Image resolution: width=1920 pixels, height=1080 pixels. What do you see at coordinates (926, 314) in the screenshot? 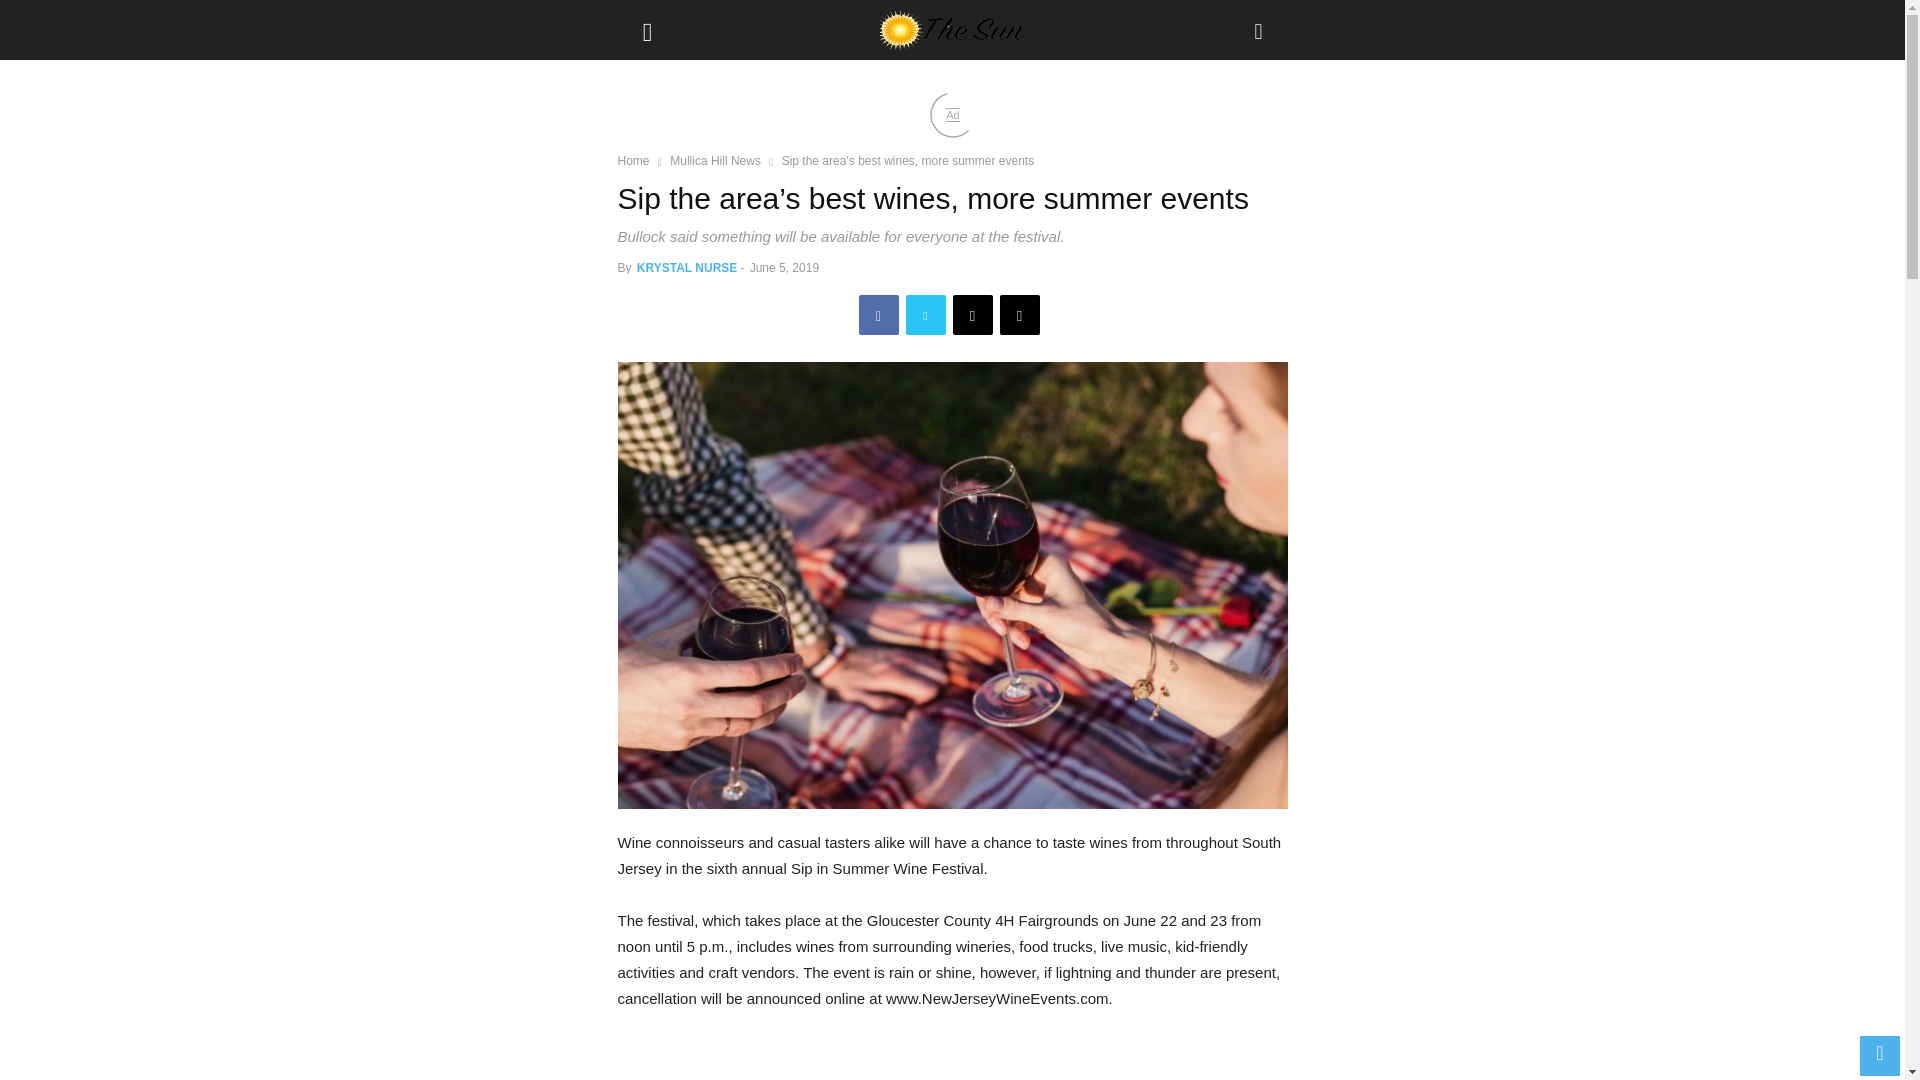
I see `Twitter` at bounding box center [926, 314].